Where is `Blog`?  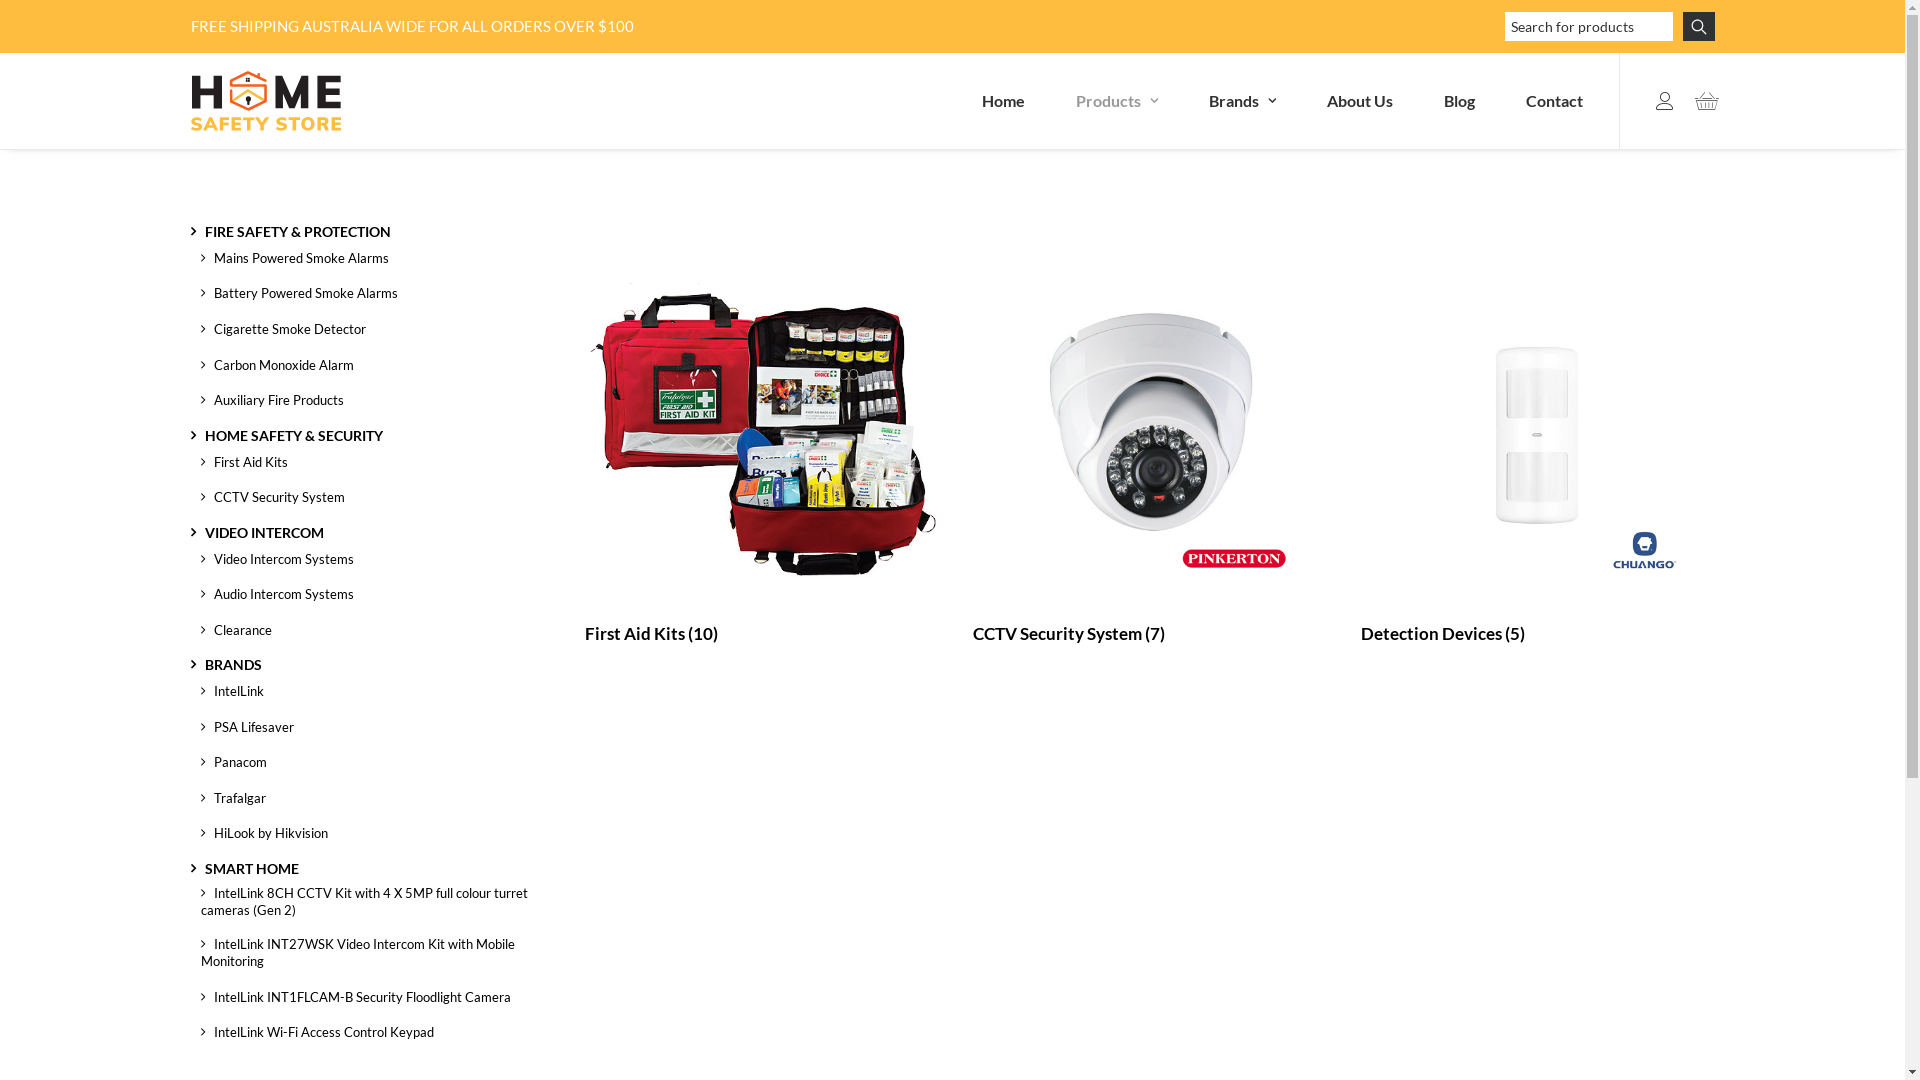
Blog is located at coordinates (1460, 101).